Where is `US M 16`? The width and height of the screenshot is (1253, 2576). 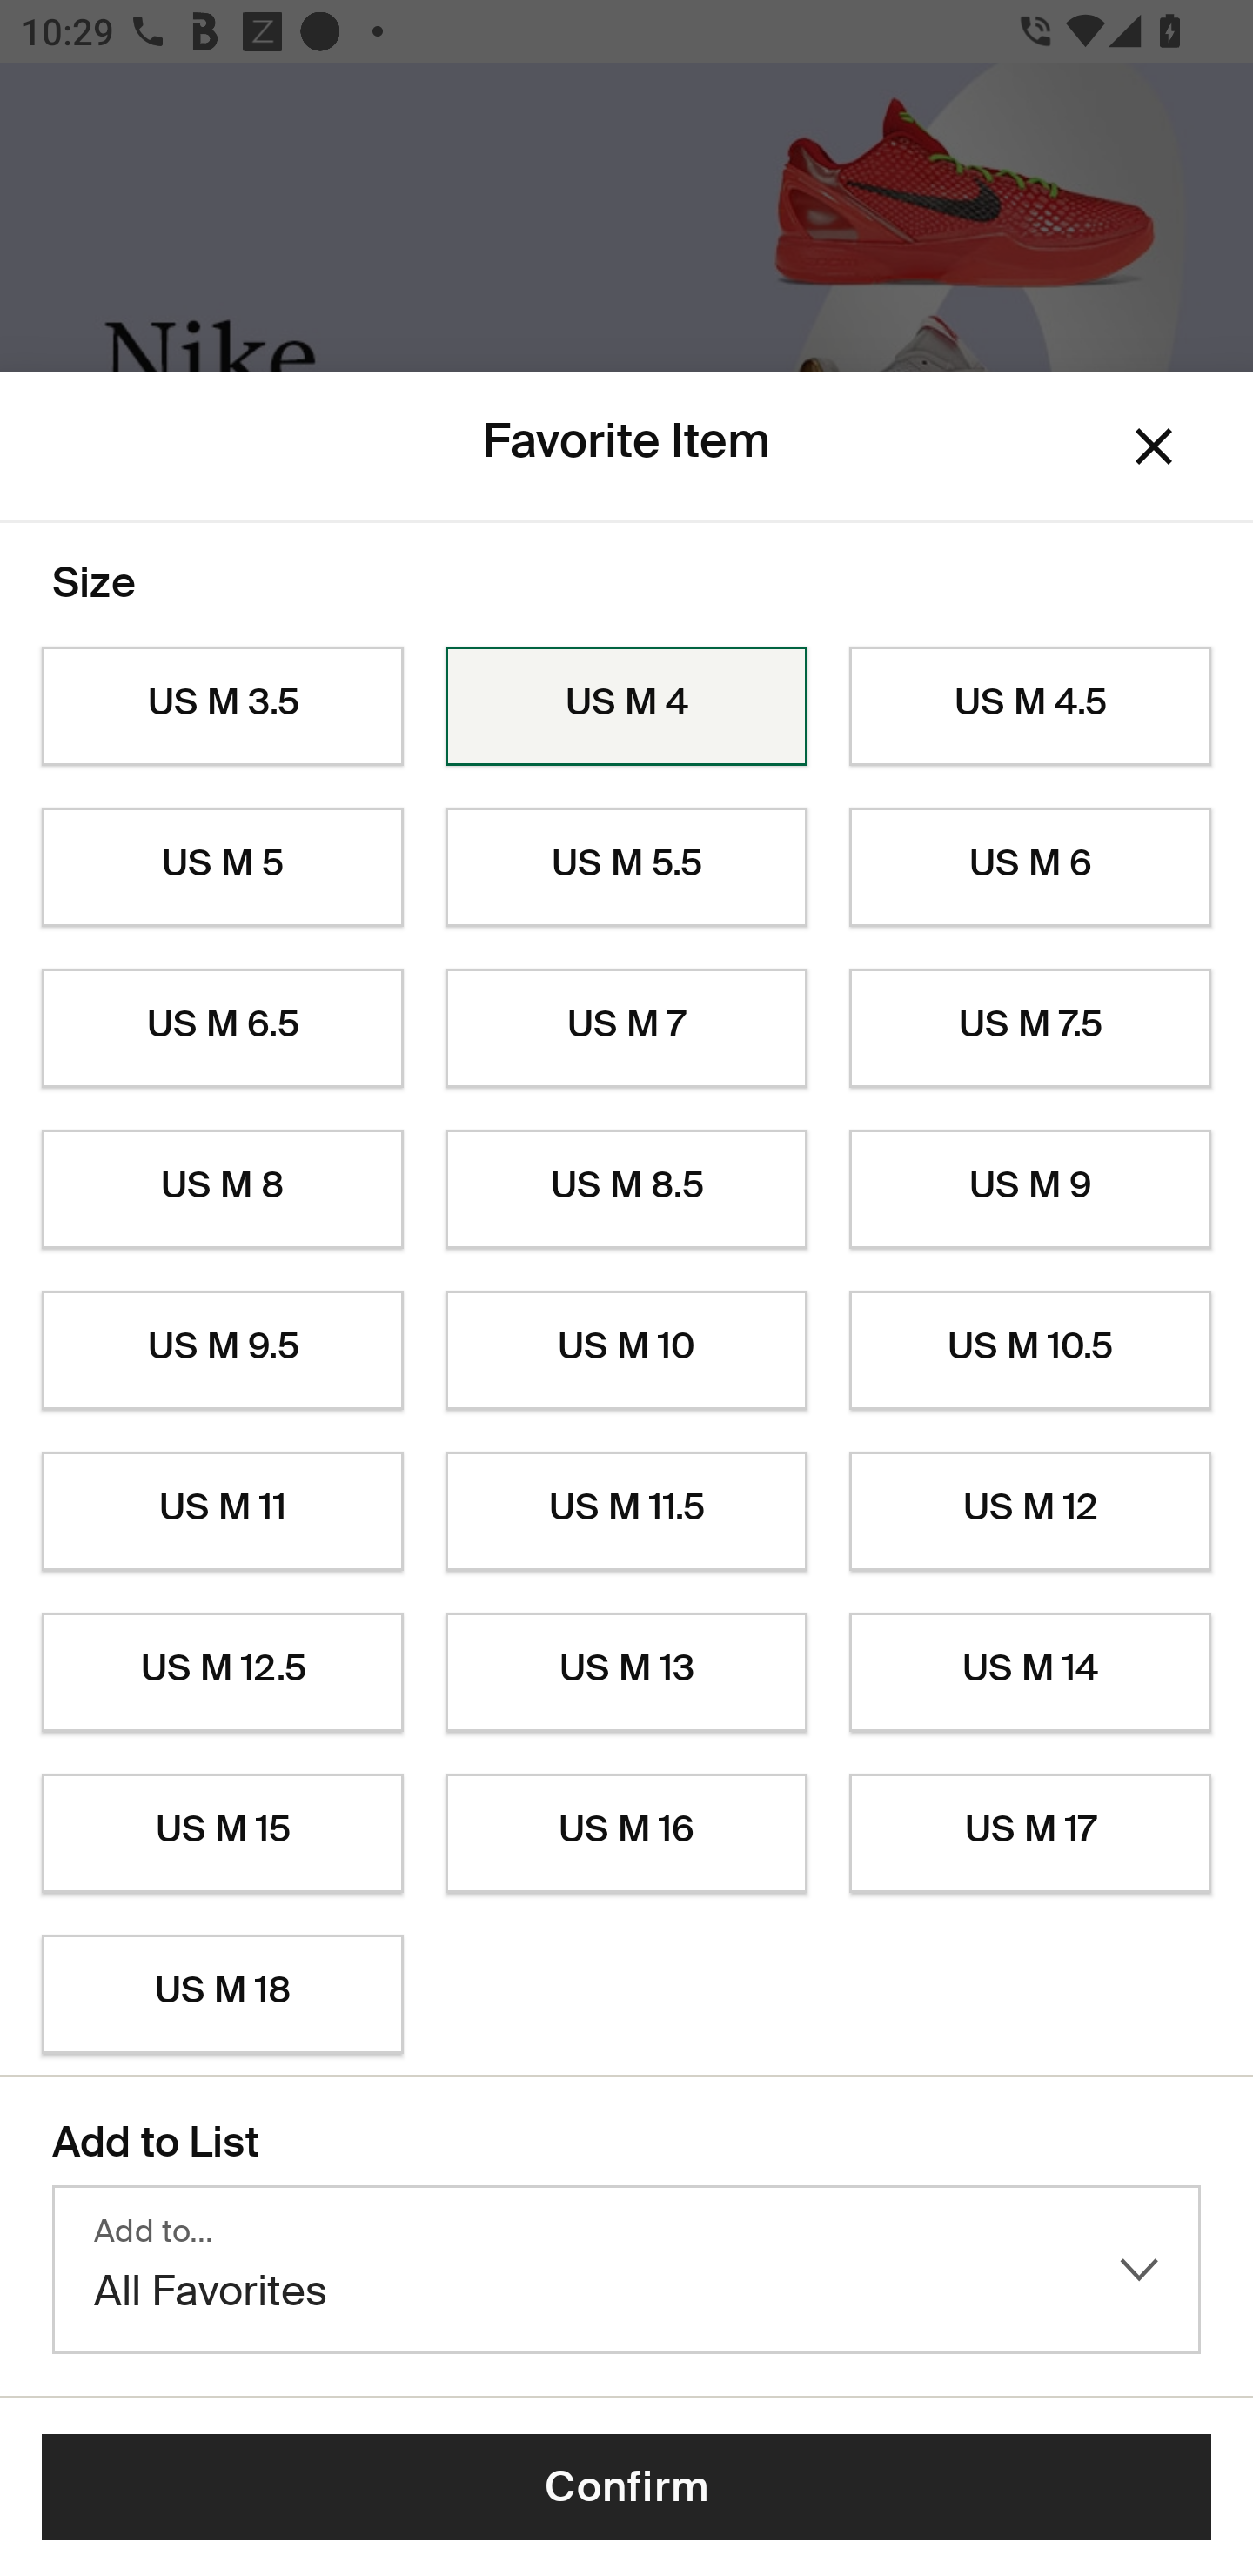 US M 16 is located at coordinates (626, 1834).